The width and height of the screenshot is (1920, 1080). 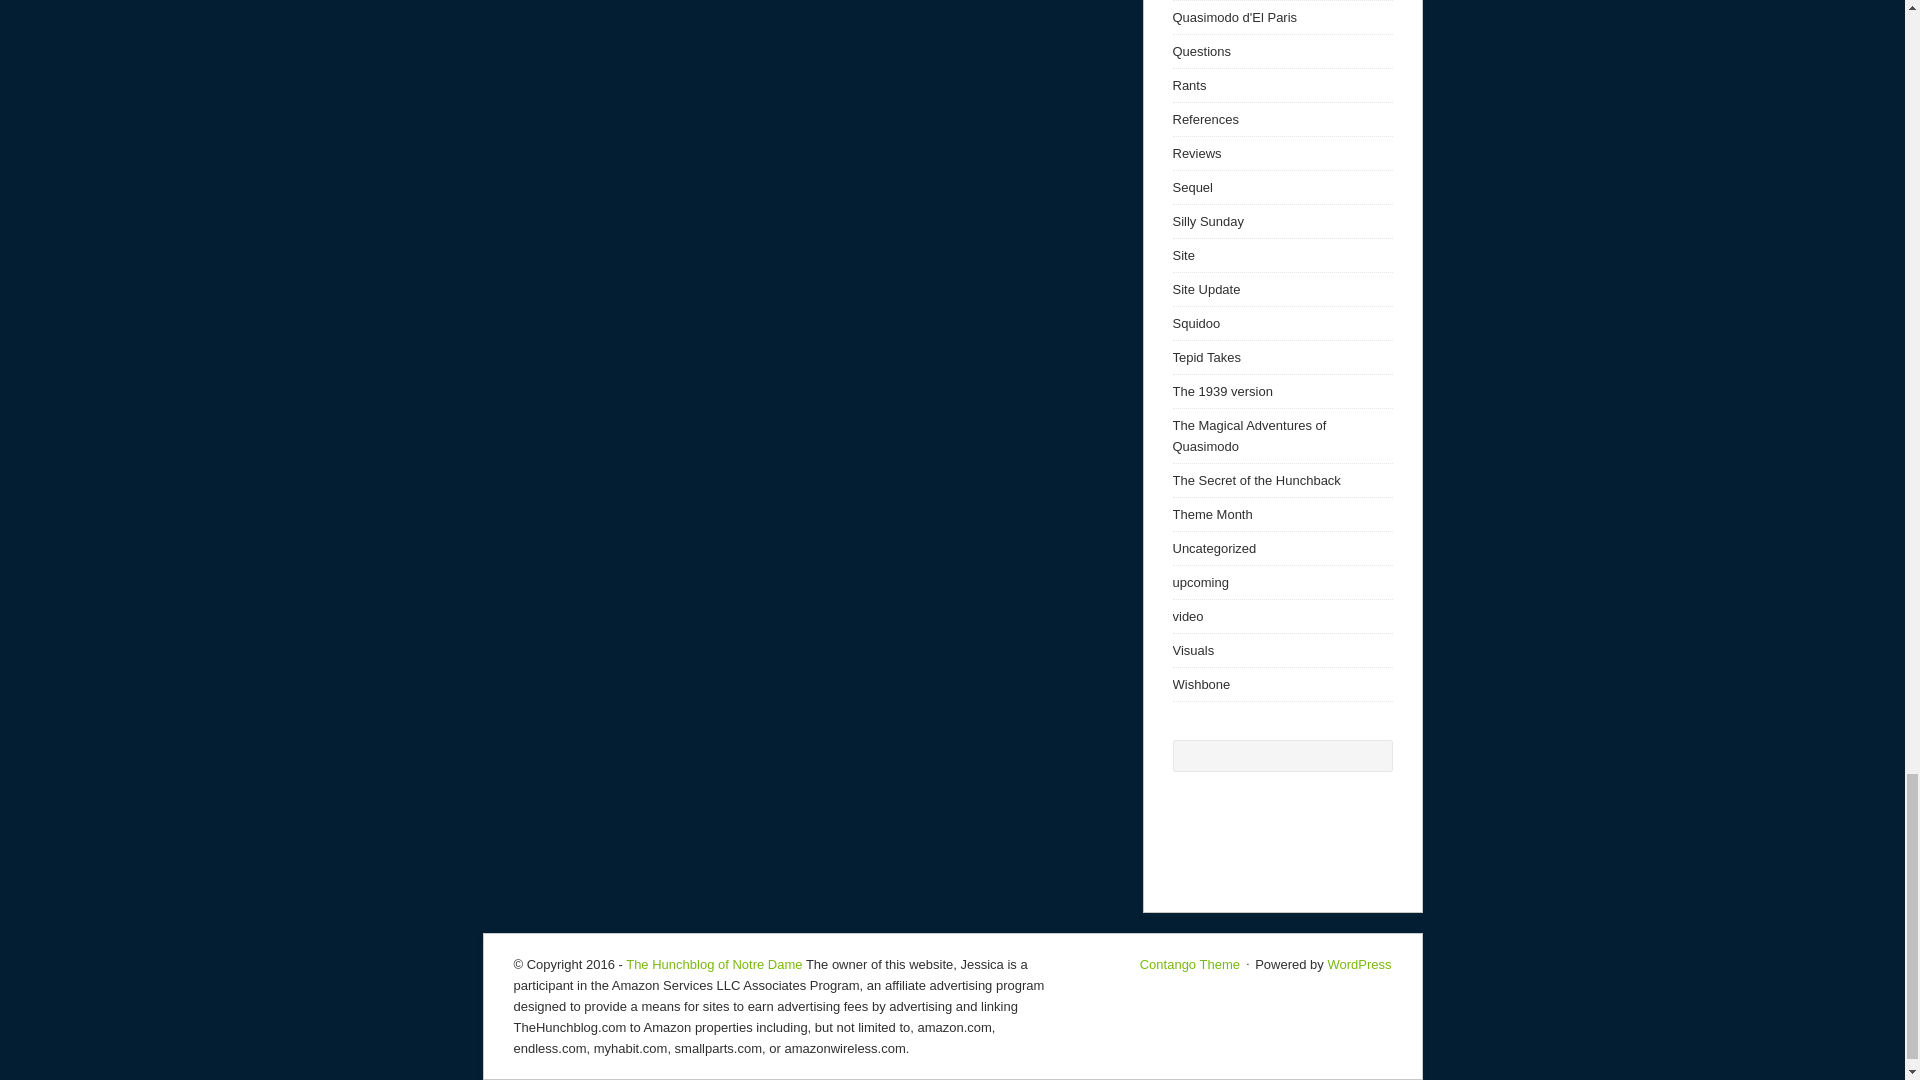 What do you see at coordinates (1190, 964) in the screenshot?
I see `Contango Theme` at bounding box center [1190, 964].